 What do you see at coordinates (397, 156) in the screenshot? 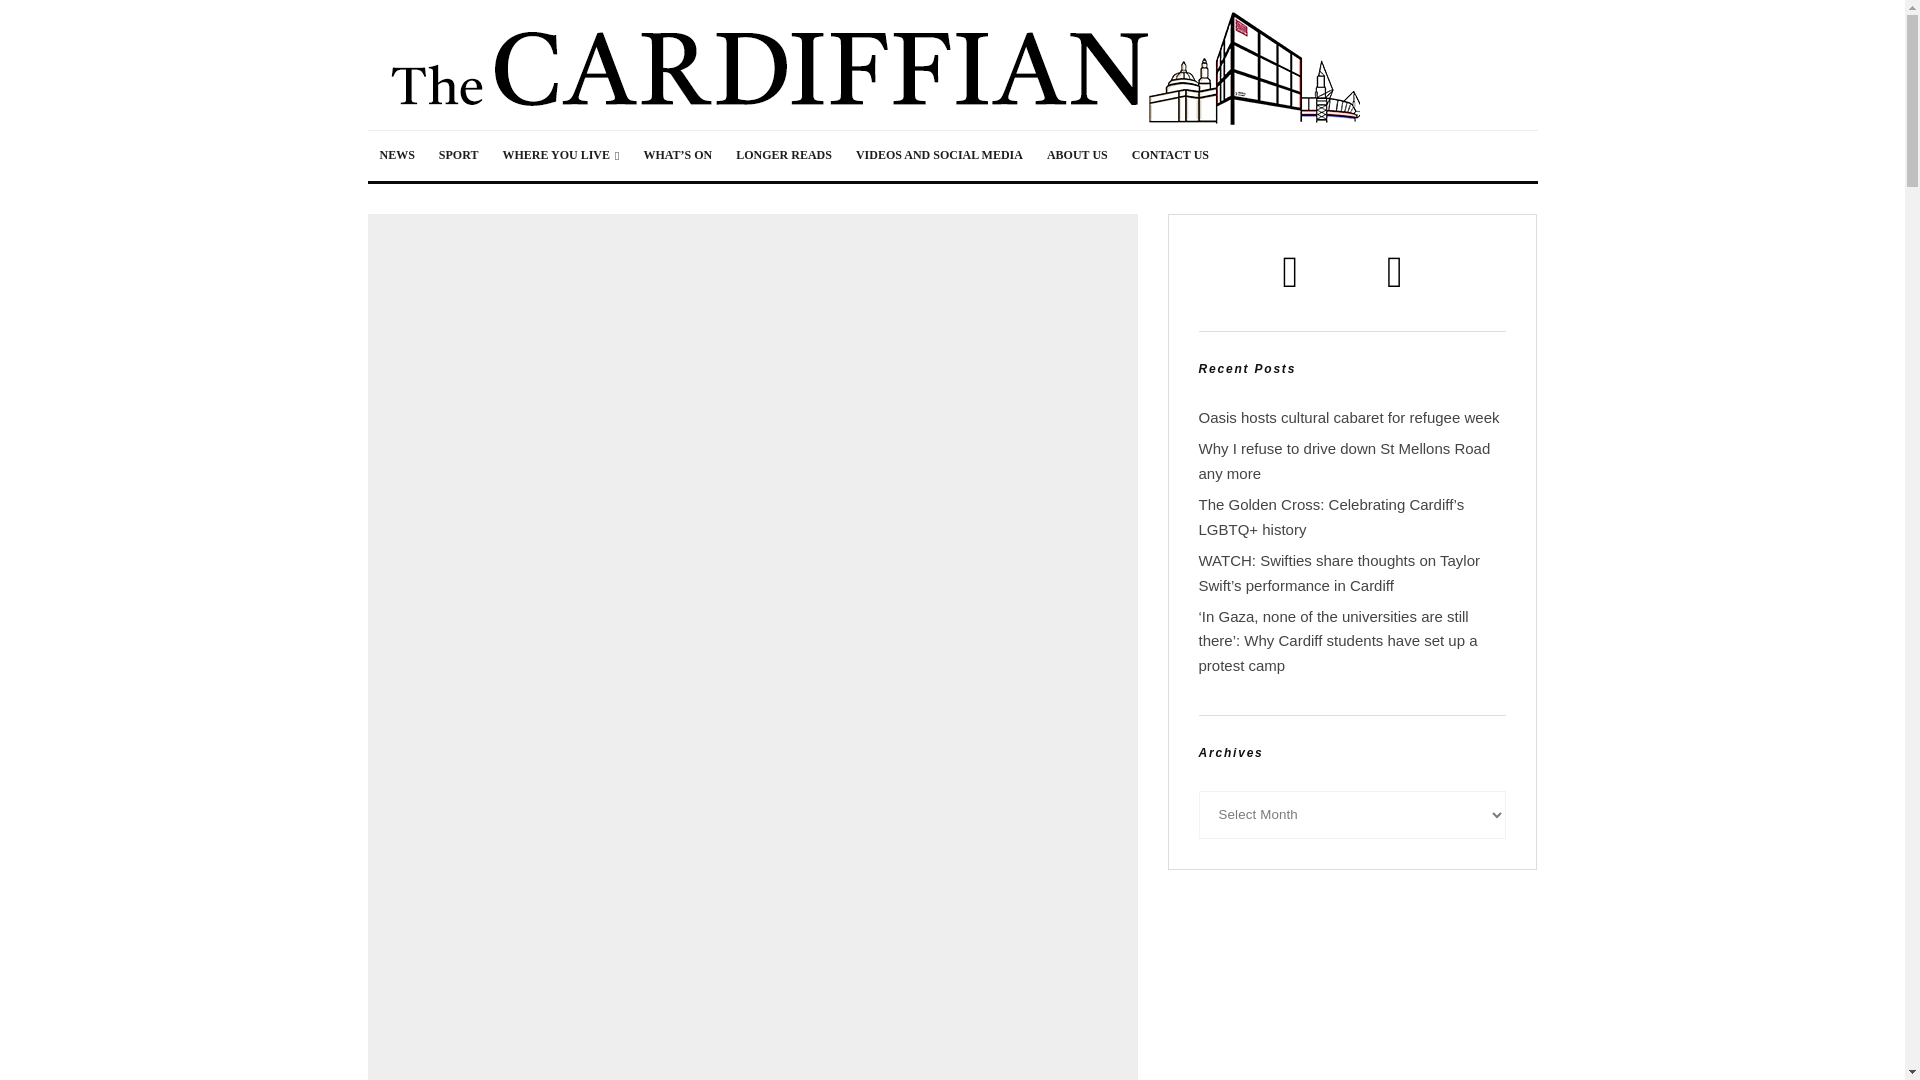
I see `NEWS` at bounding box center [397, 156].